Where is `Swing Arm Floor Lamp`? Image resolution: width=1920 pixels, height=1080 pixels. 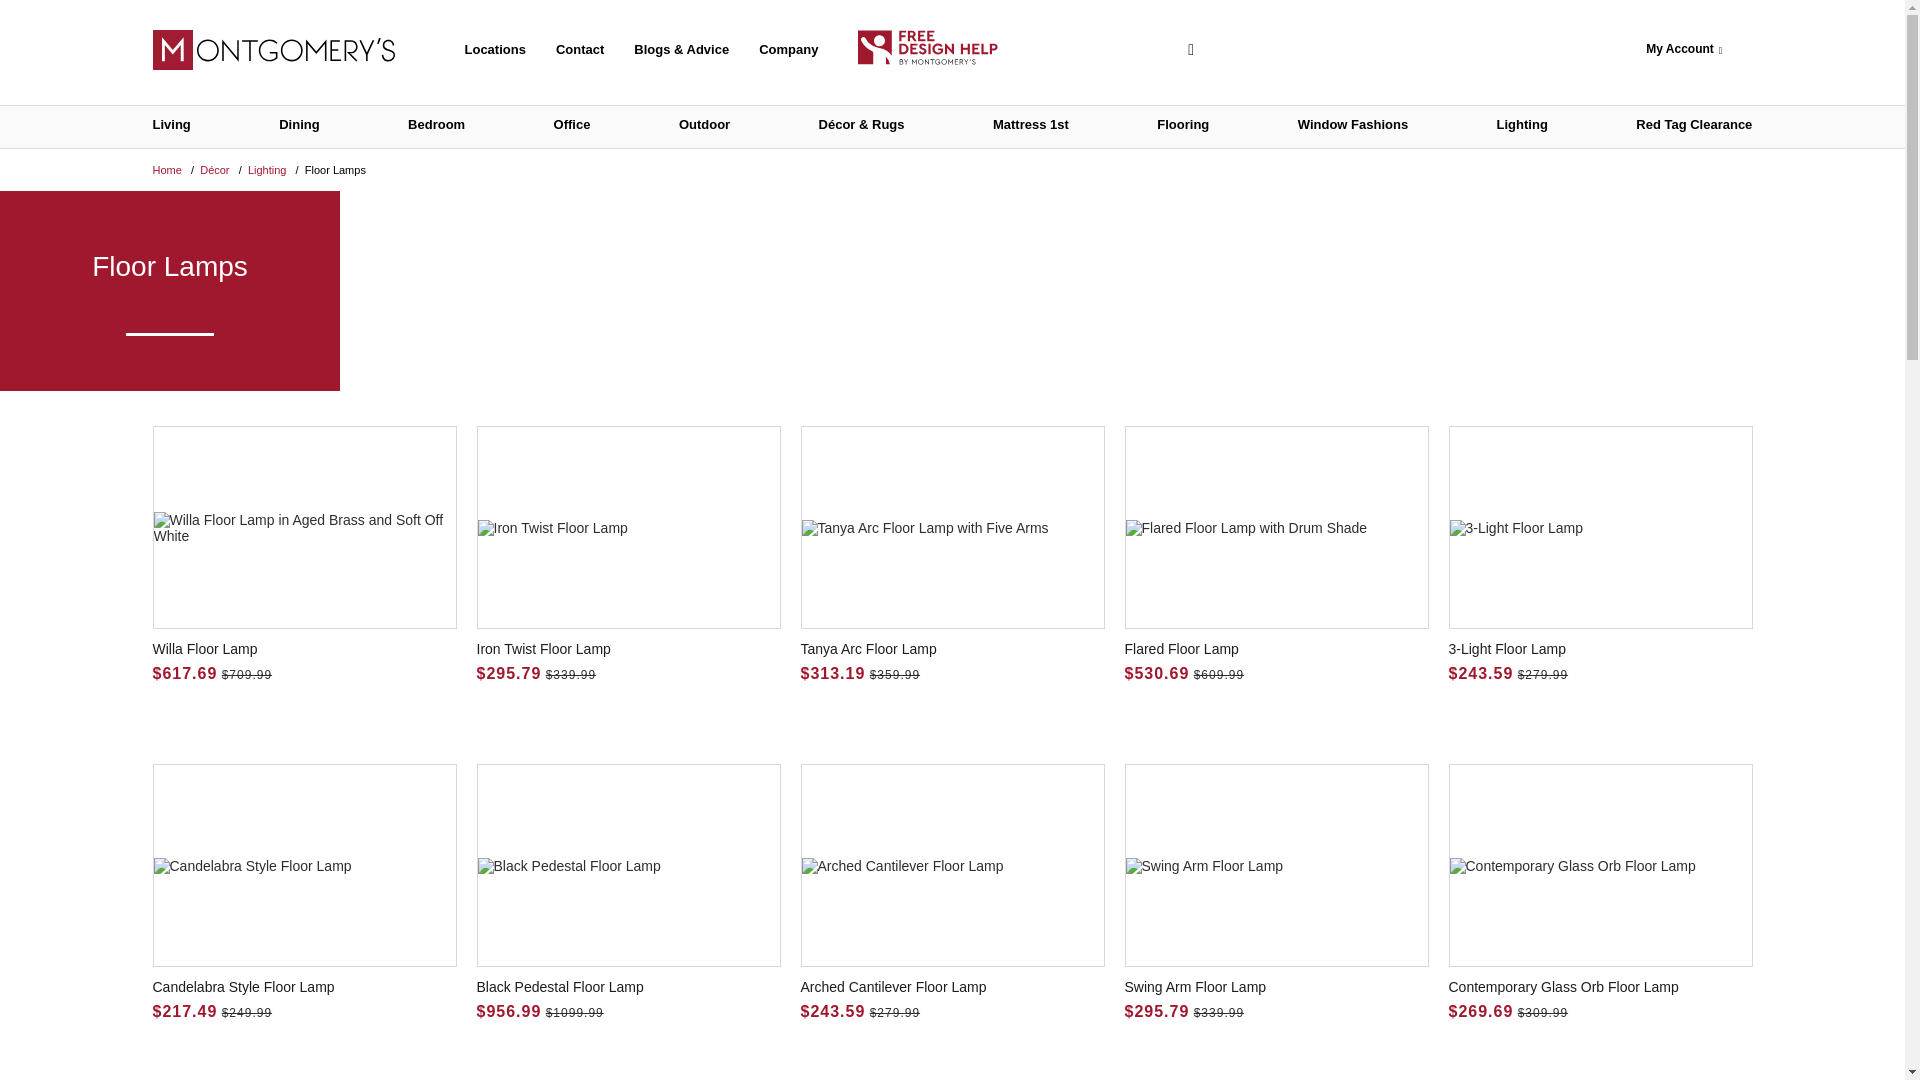 Swing Arm Floor Lamp is located at coordinates (1276, 892).